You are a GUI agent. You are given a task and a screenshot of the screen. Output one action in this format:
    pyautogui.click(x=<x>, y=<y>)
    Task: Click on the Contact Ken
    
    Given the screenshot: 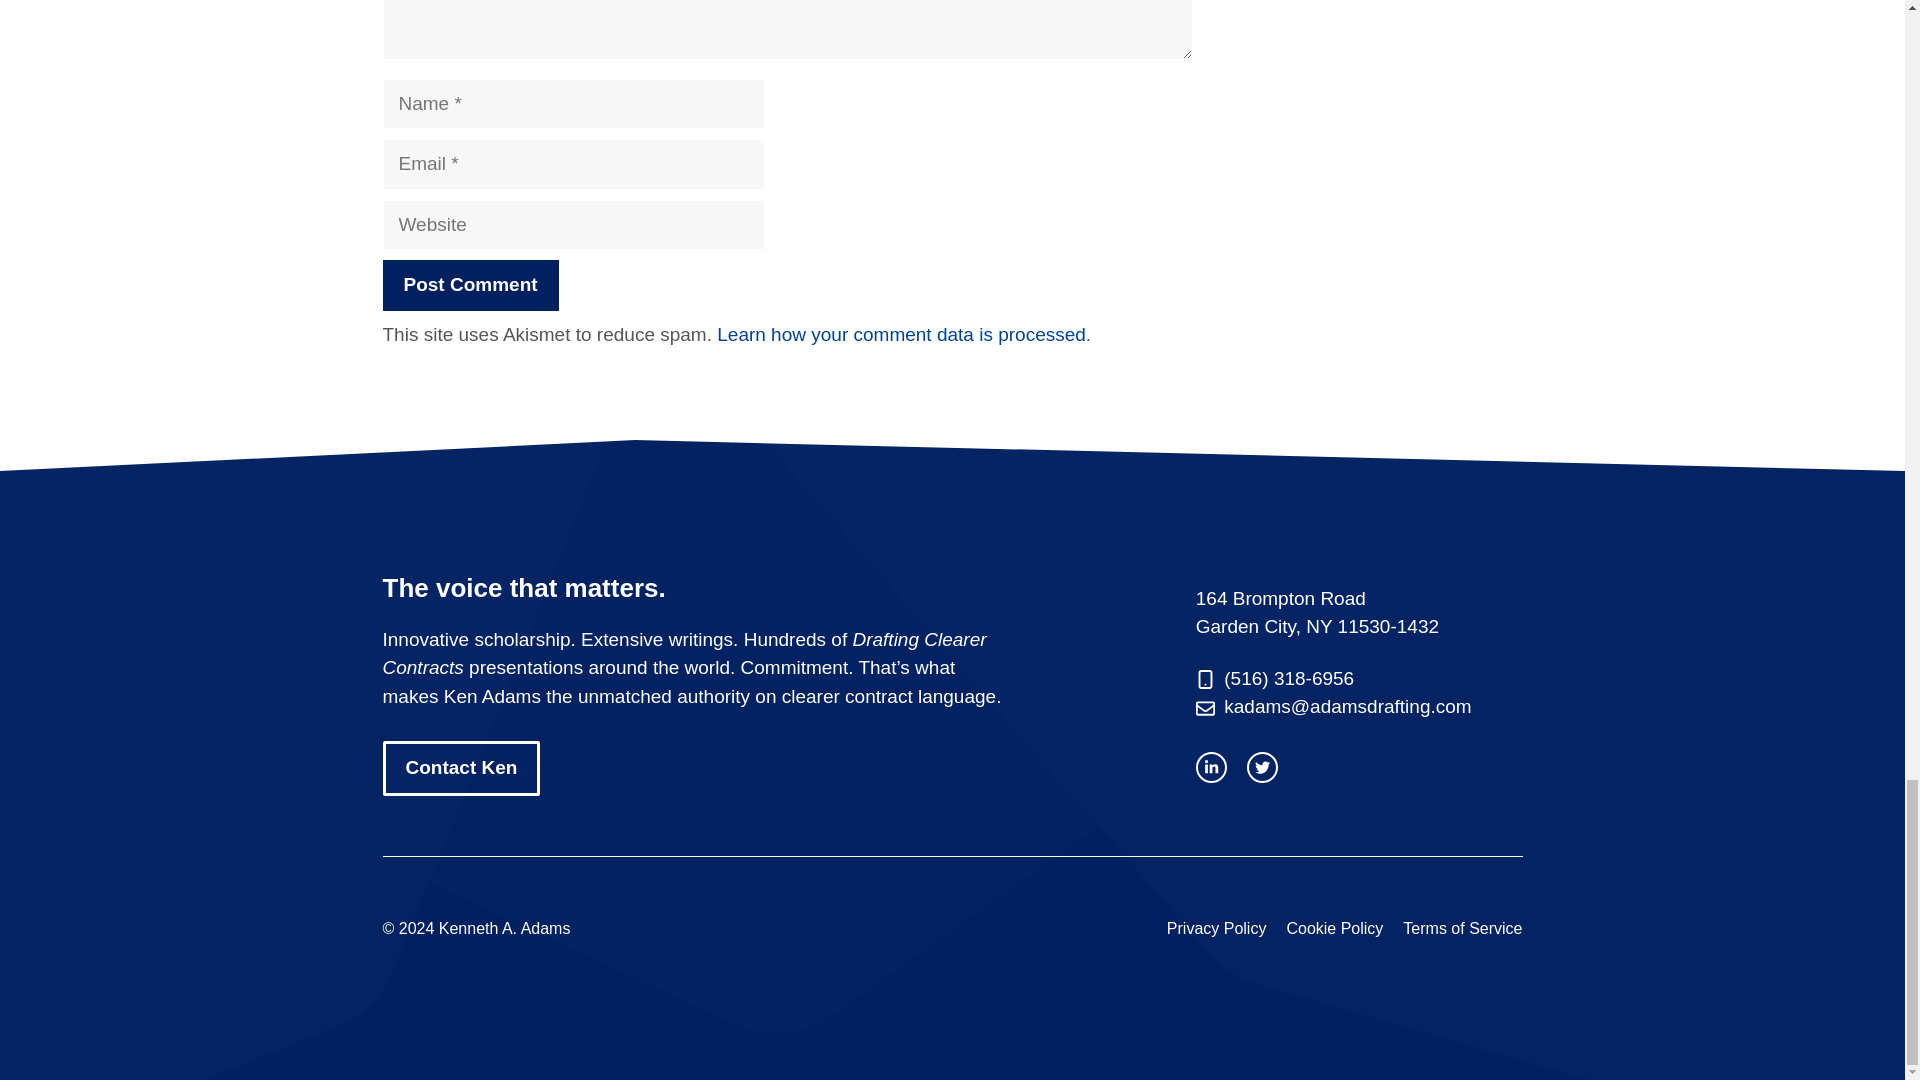 What is the action you would take?
    pyautogui.click(x=460, y=768)
    